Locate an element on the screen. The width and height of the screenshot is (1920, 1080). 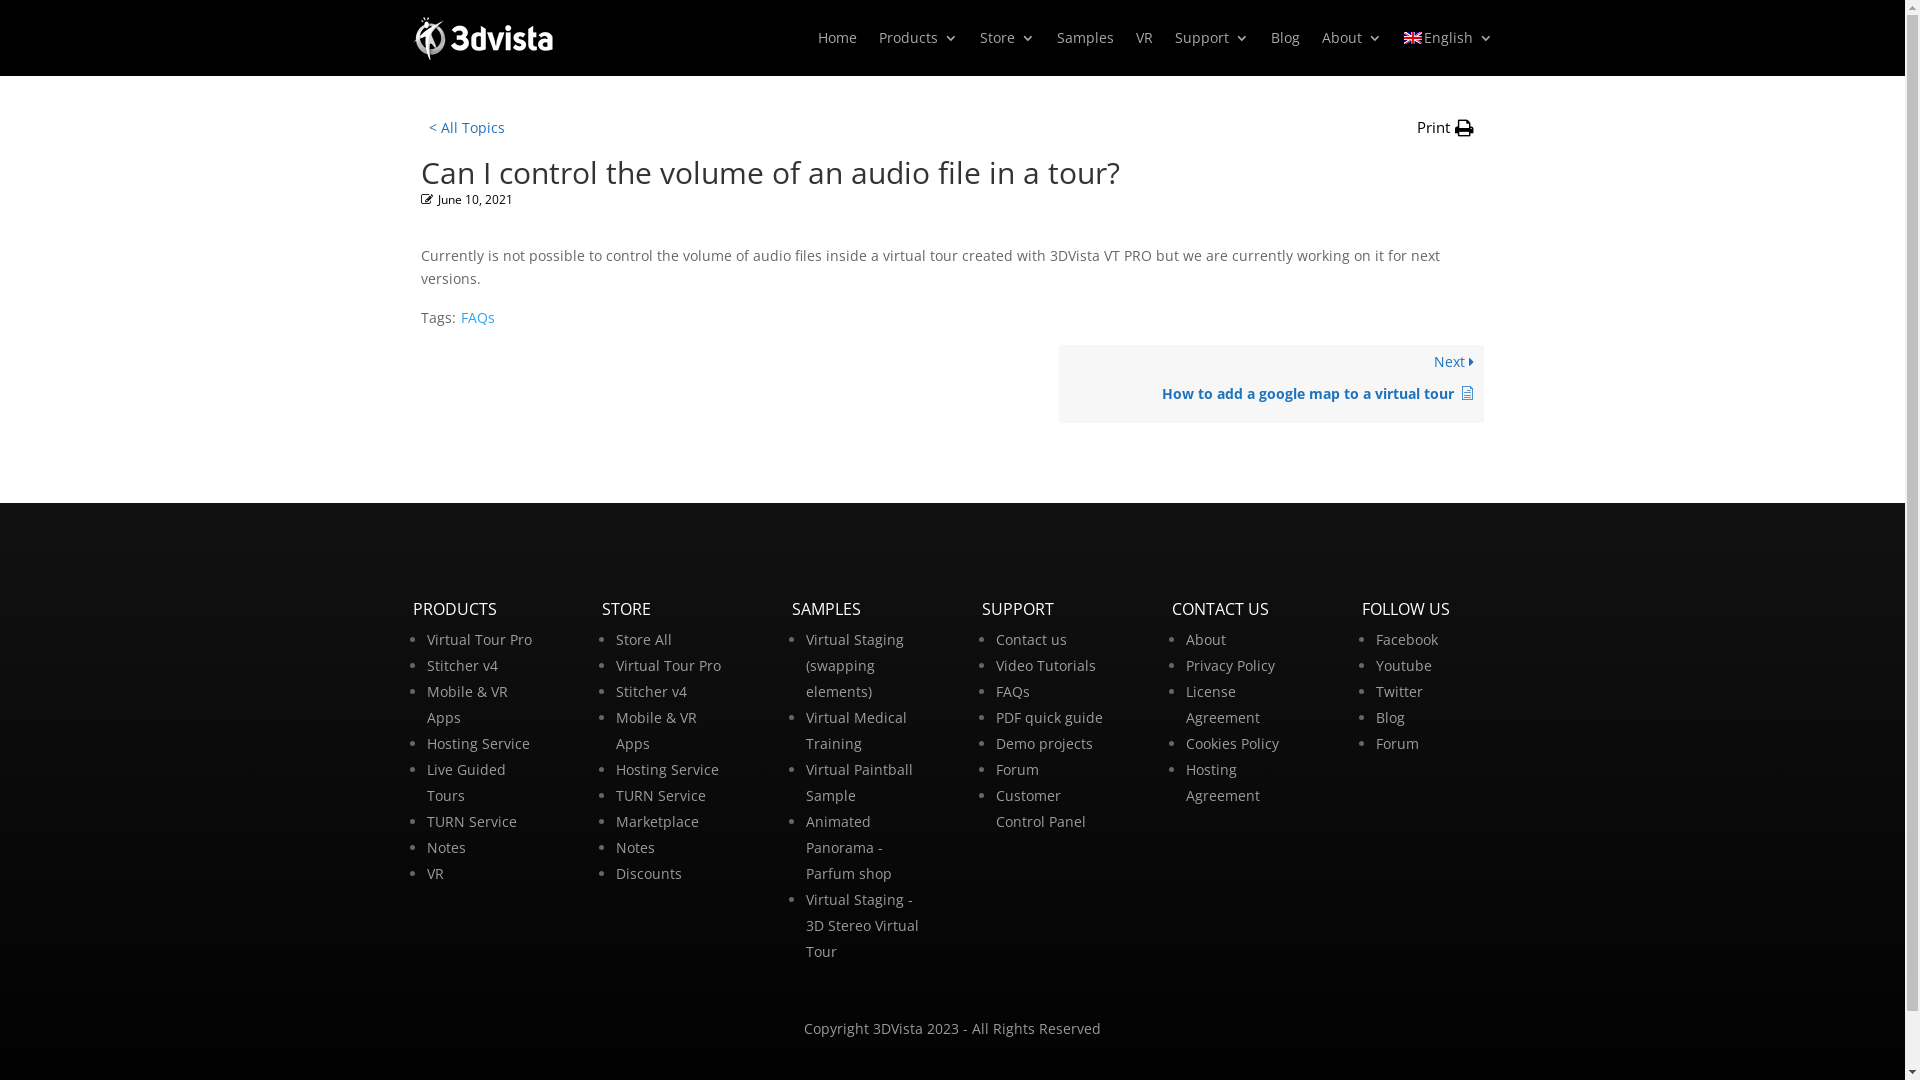
Privacy Policy is located at coordinates (1230, 666).